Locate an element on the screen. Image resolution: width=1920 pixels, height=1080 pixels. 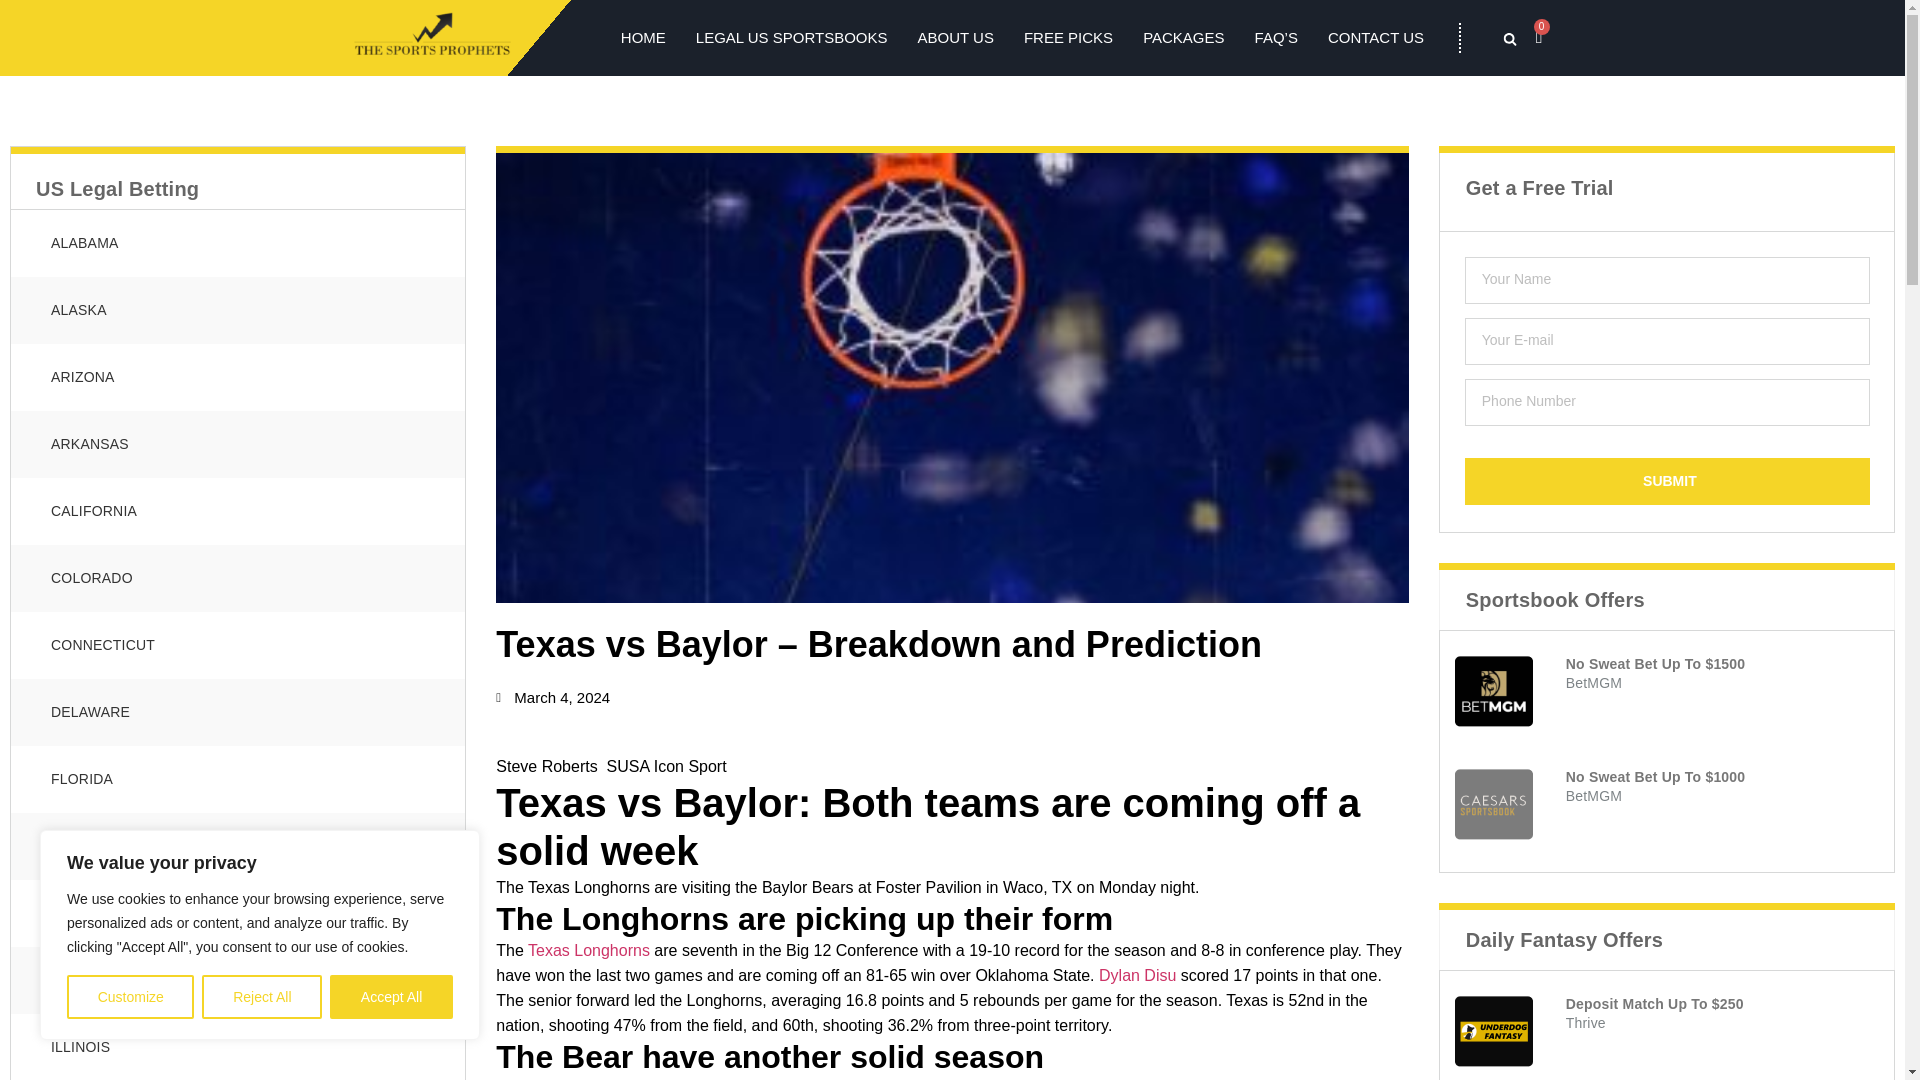
FREE PICKS is located at coordinates (1068, 37).